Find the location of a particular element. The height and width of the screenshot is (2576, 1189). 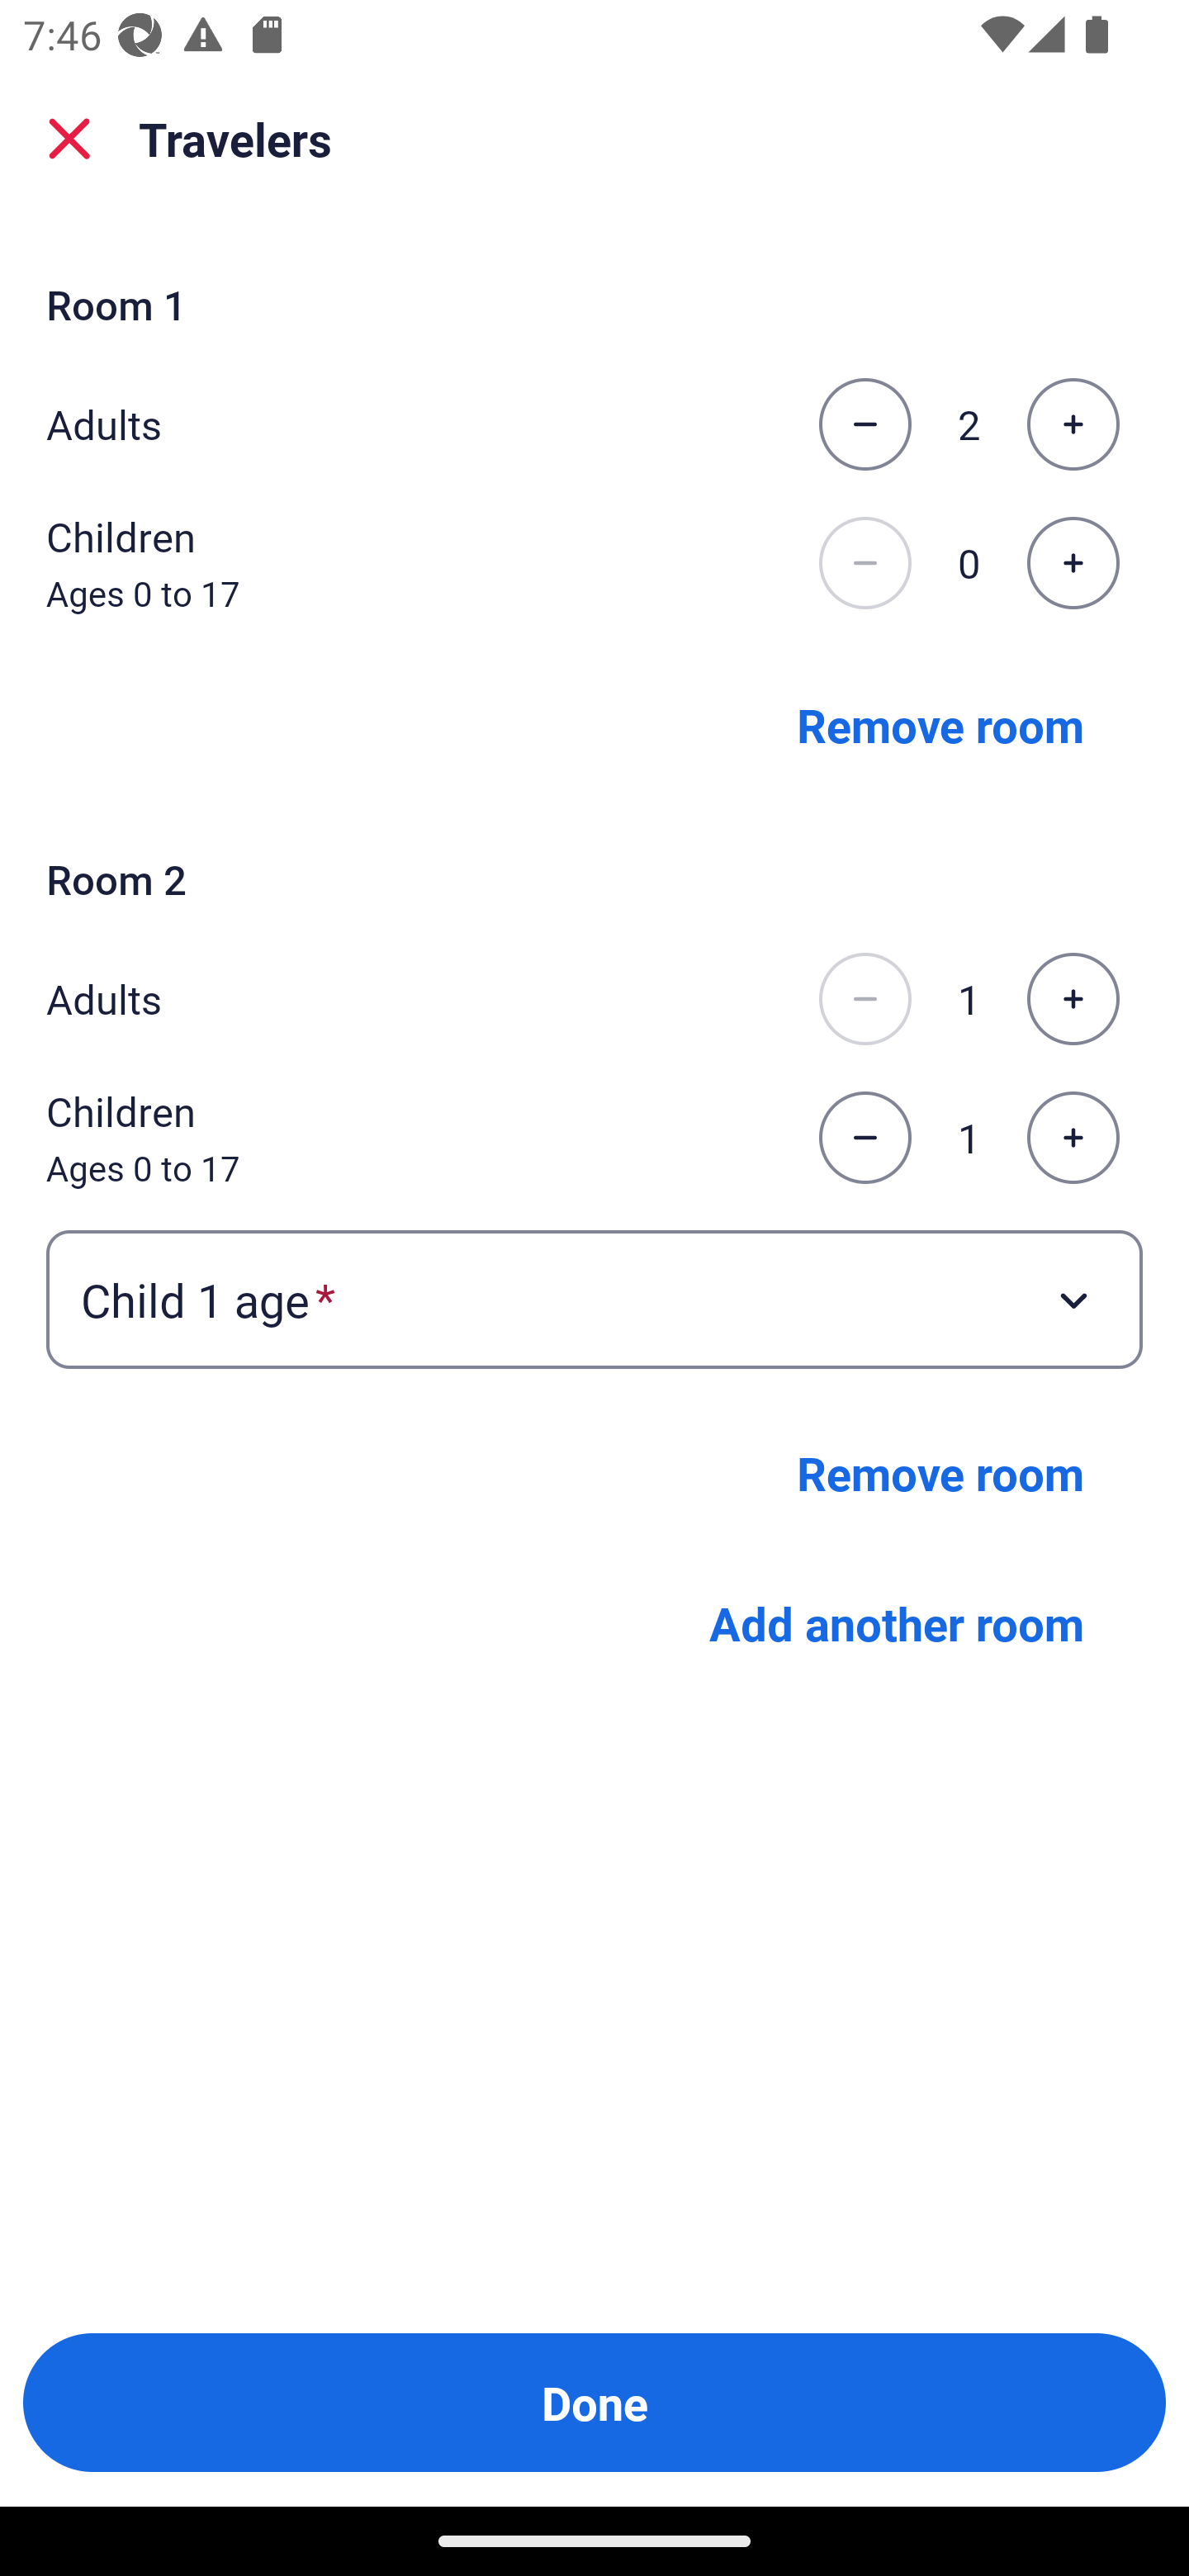

Increase the number of adults is located at coordinates (1073, 424).